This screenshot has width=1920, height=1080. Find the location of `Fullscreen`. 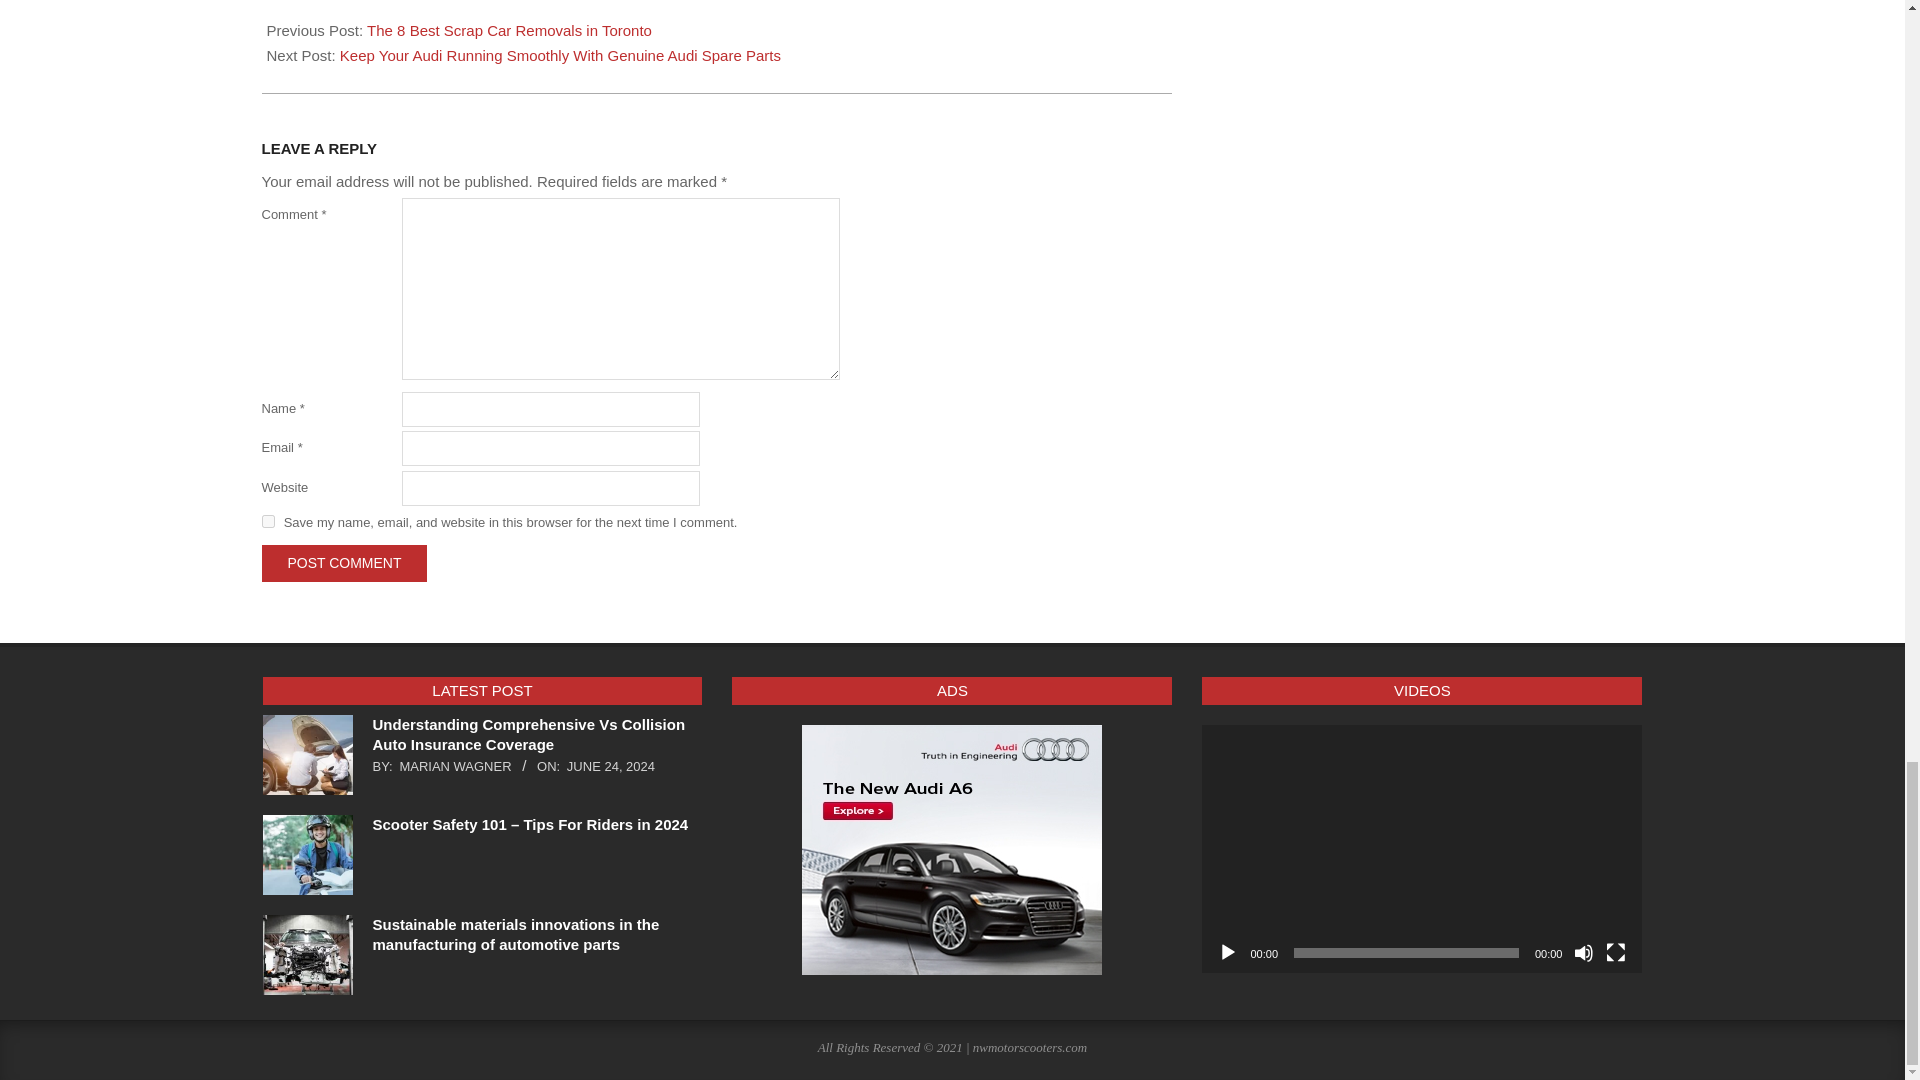

Fullscreen is located at coordinates (1616, 952).